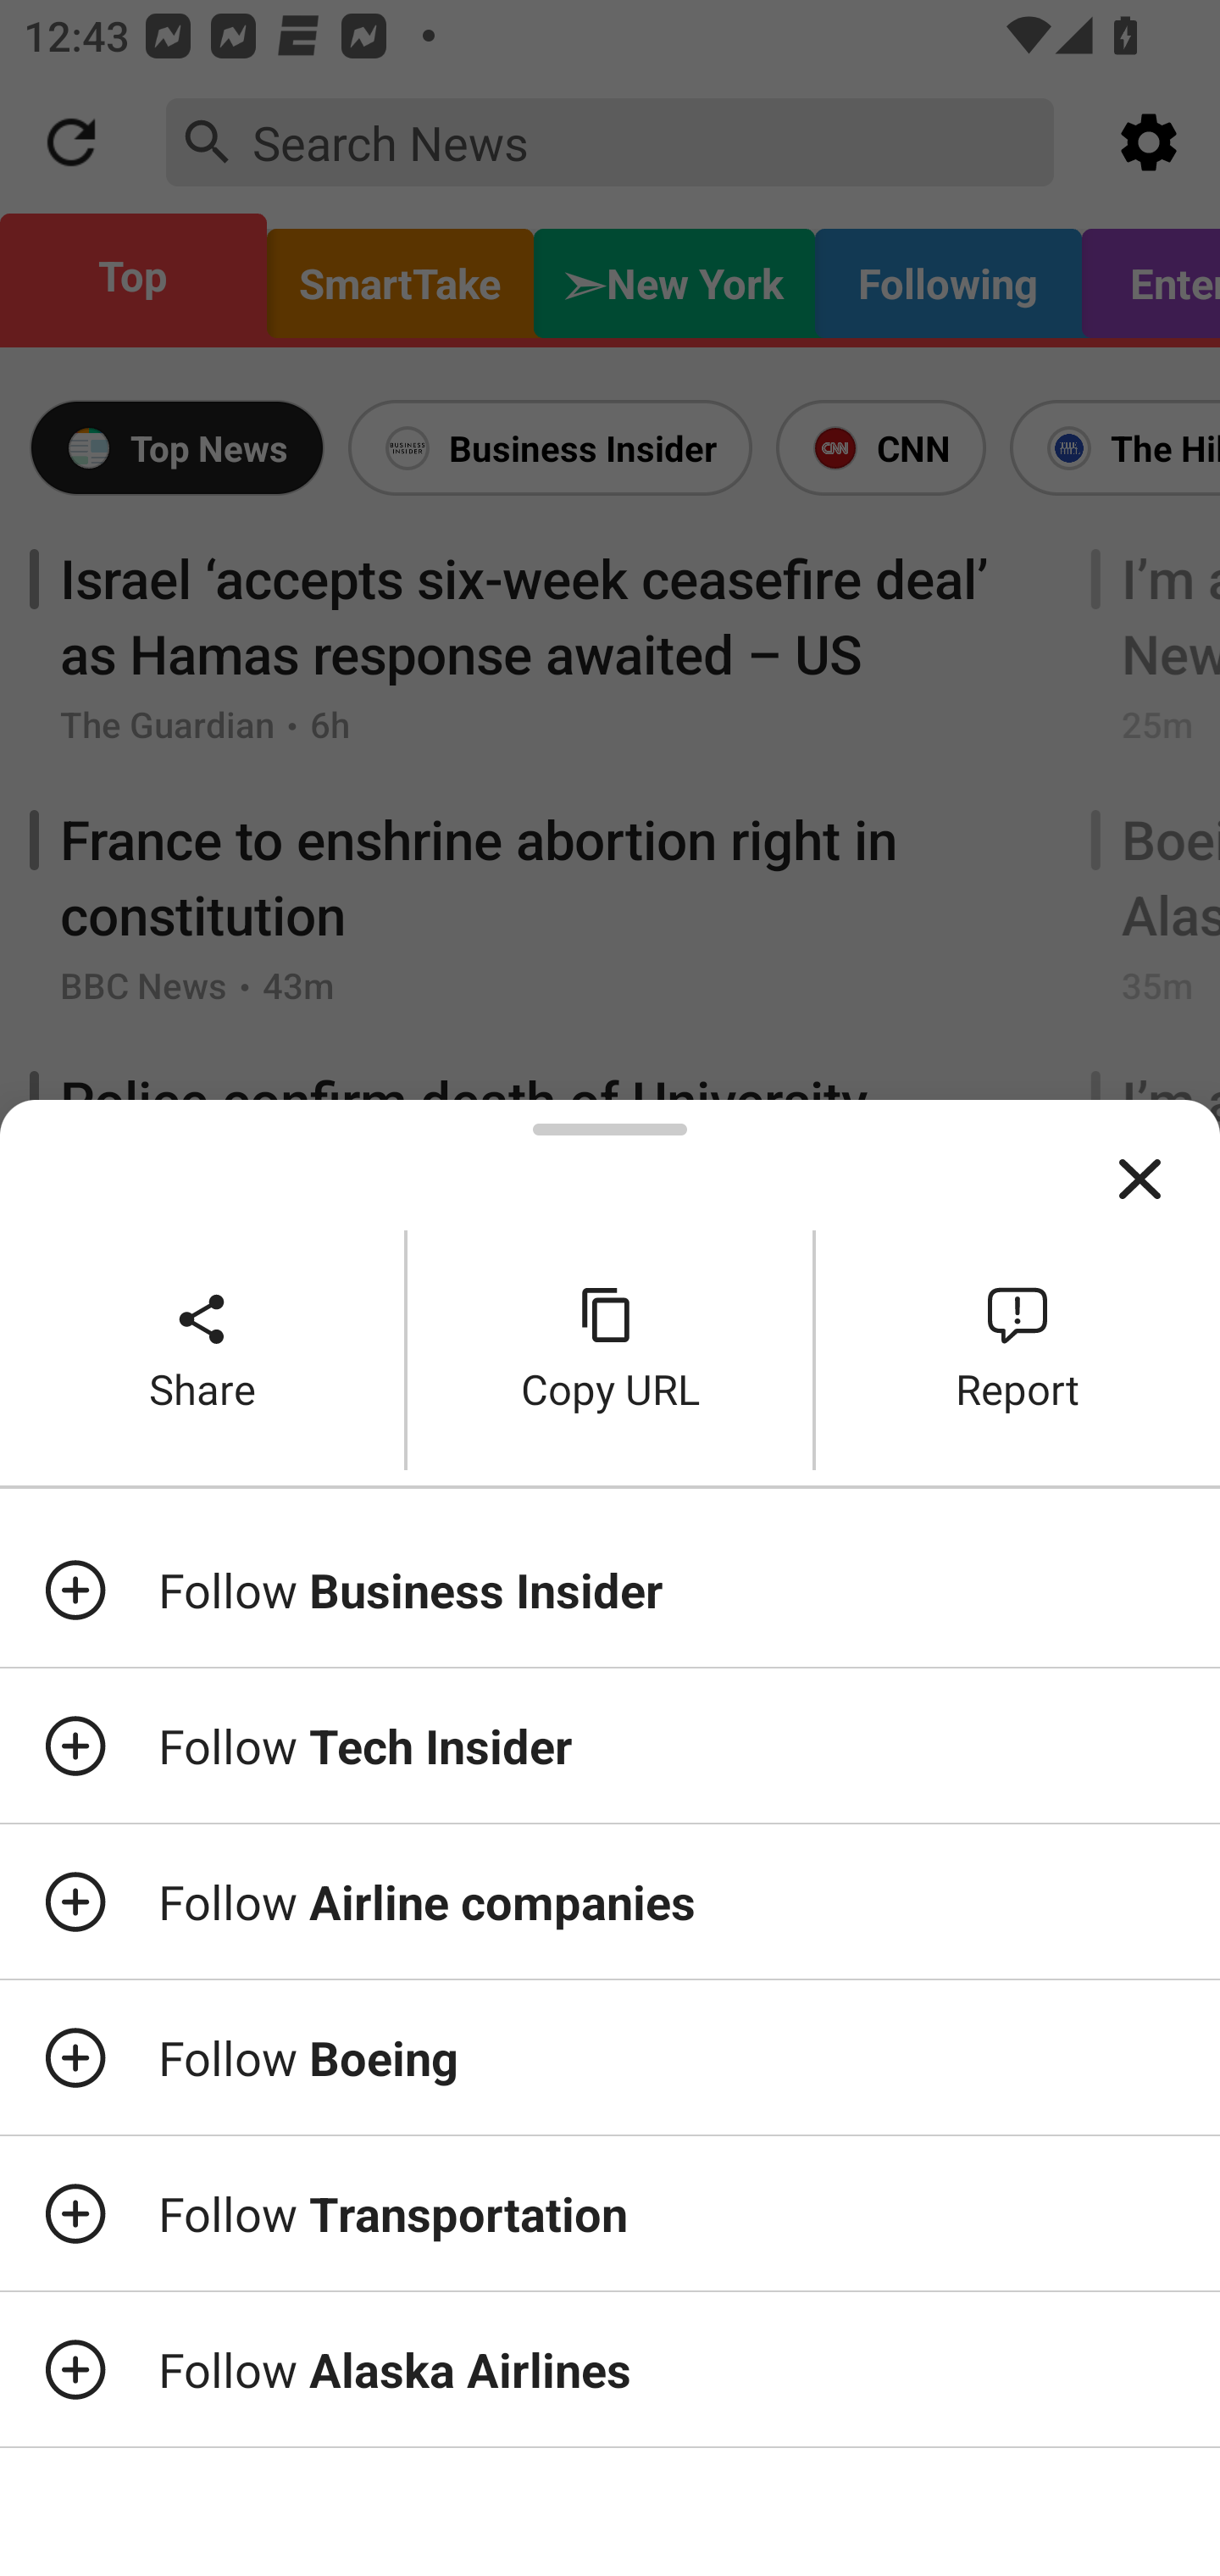 The height and width of the screenshot is (2576, 1220). I want to click on Follow Boeing, so click(610, 2057).